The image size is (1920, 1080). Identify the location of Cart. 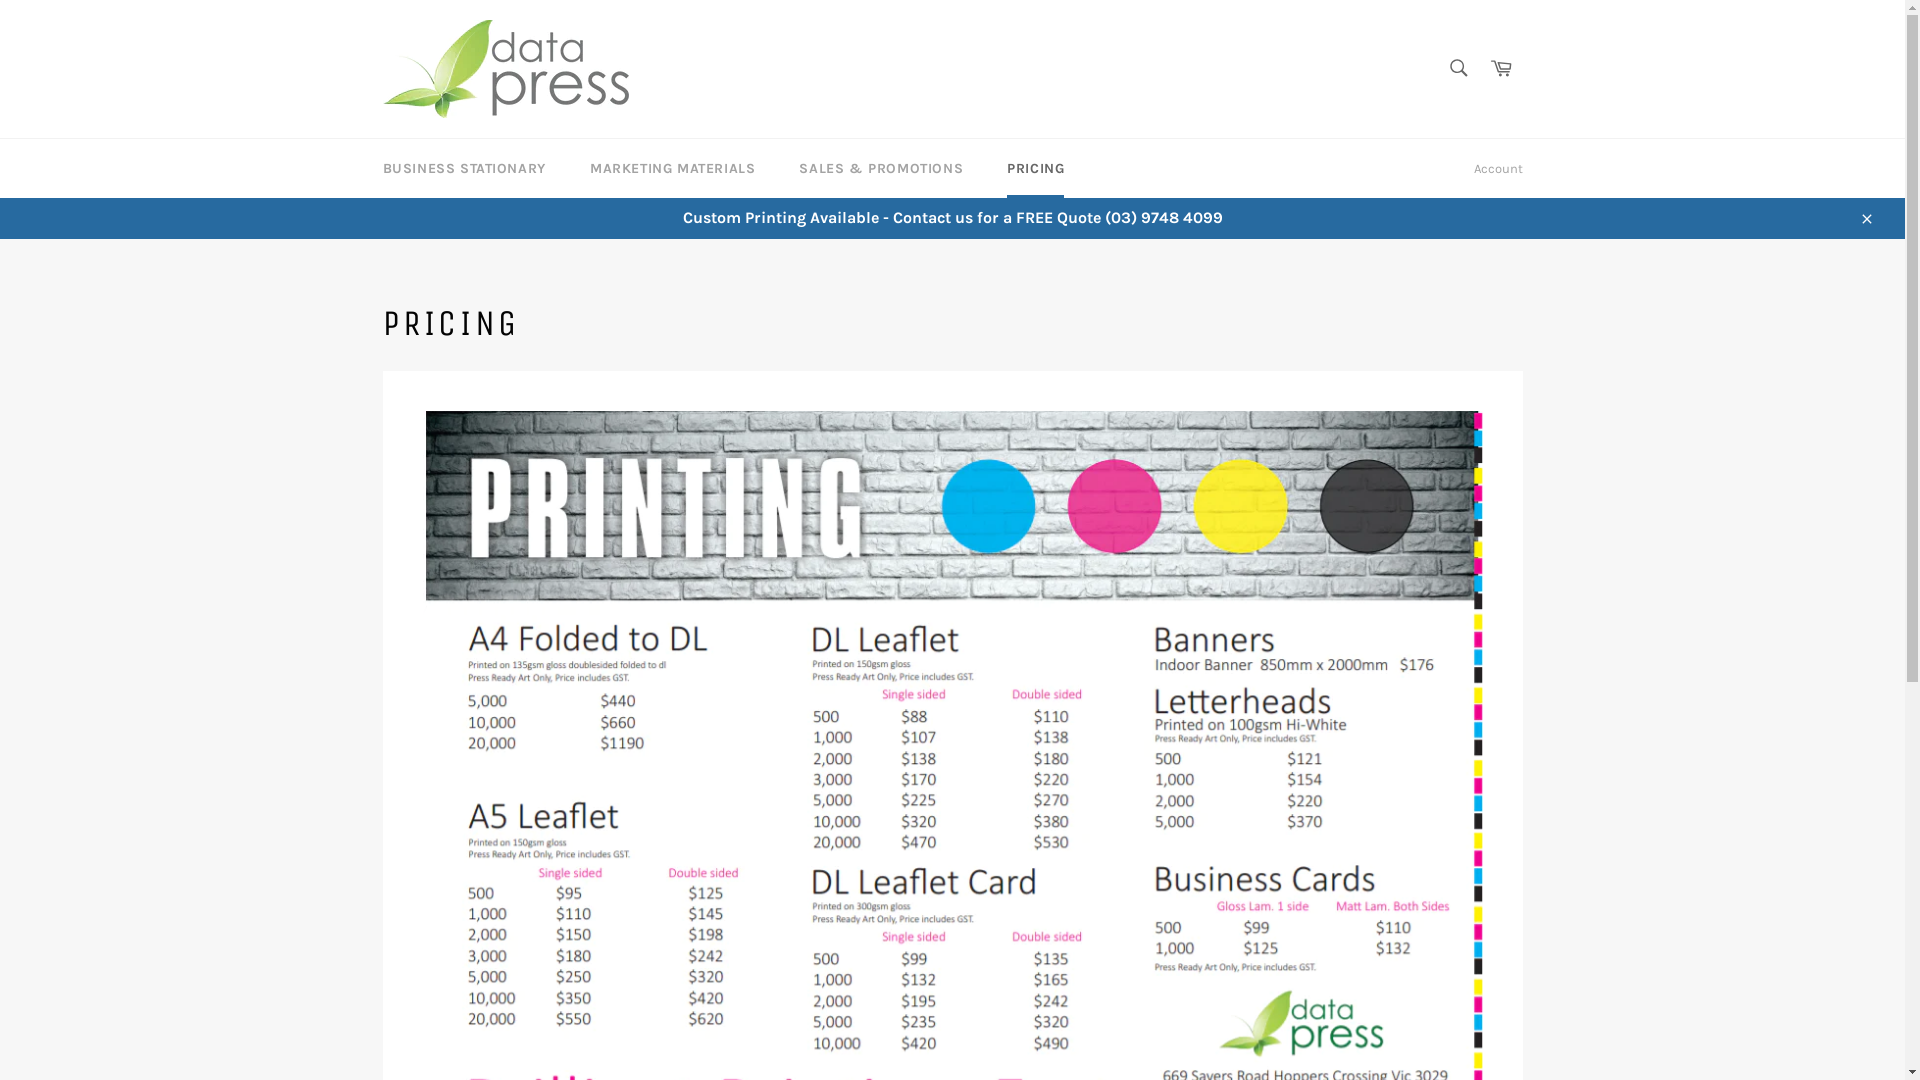
(1501, 68).